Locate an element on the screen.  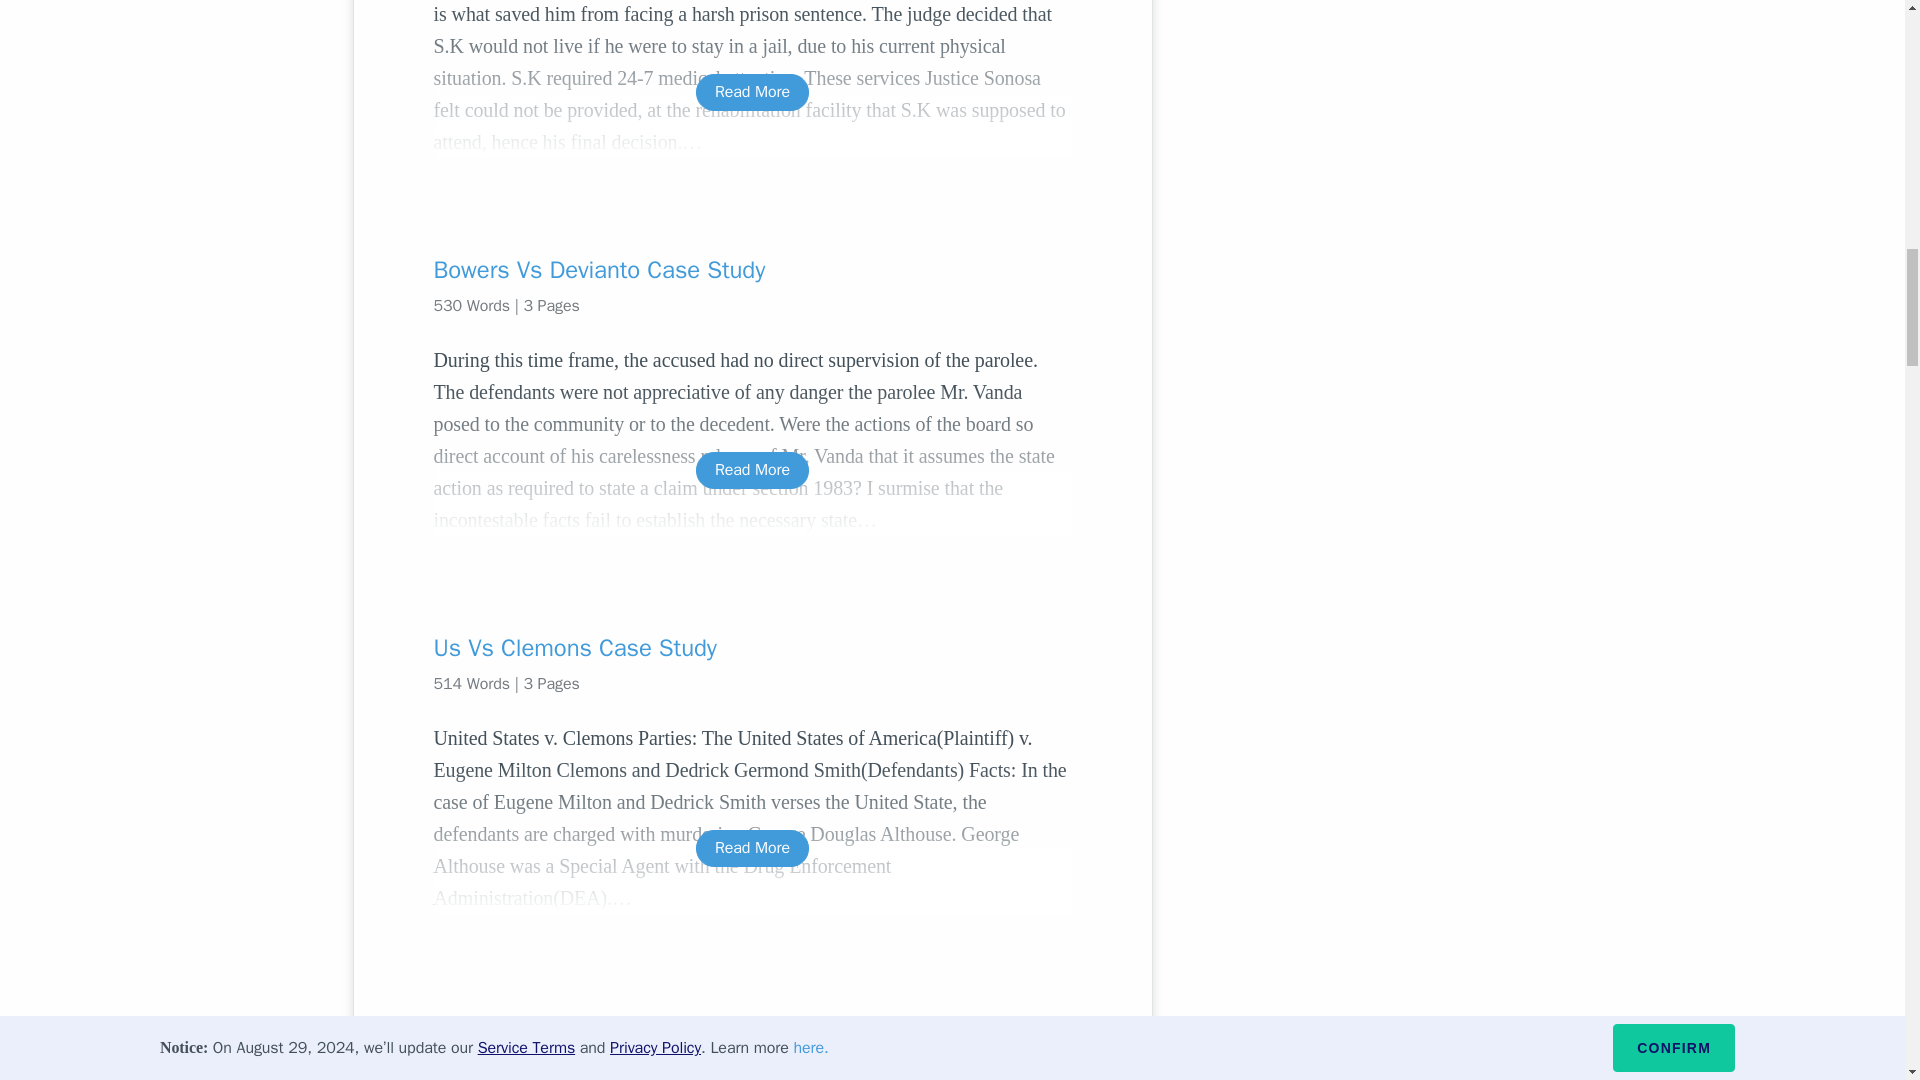
The Case Of People V. Mr2d 504 is located at coordinates (752, 1026).